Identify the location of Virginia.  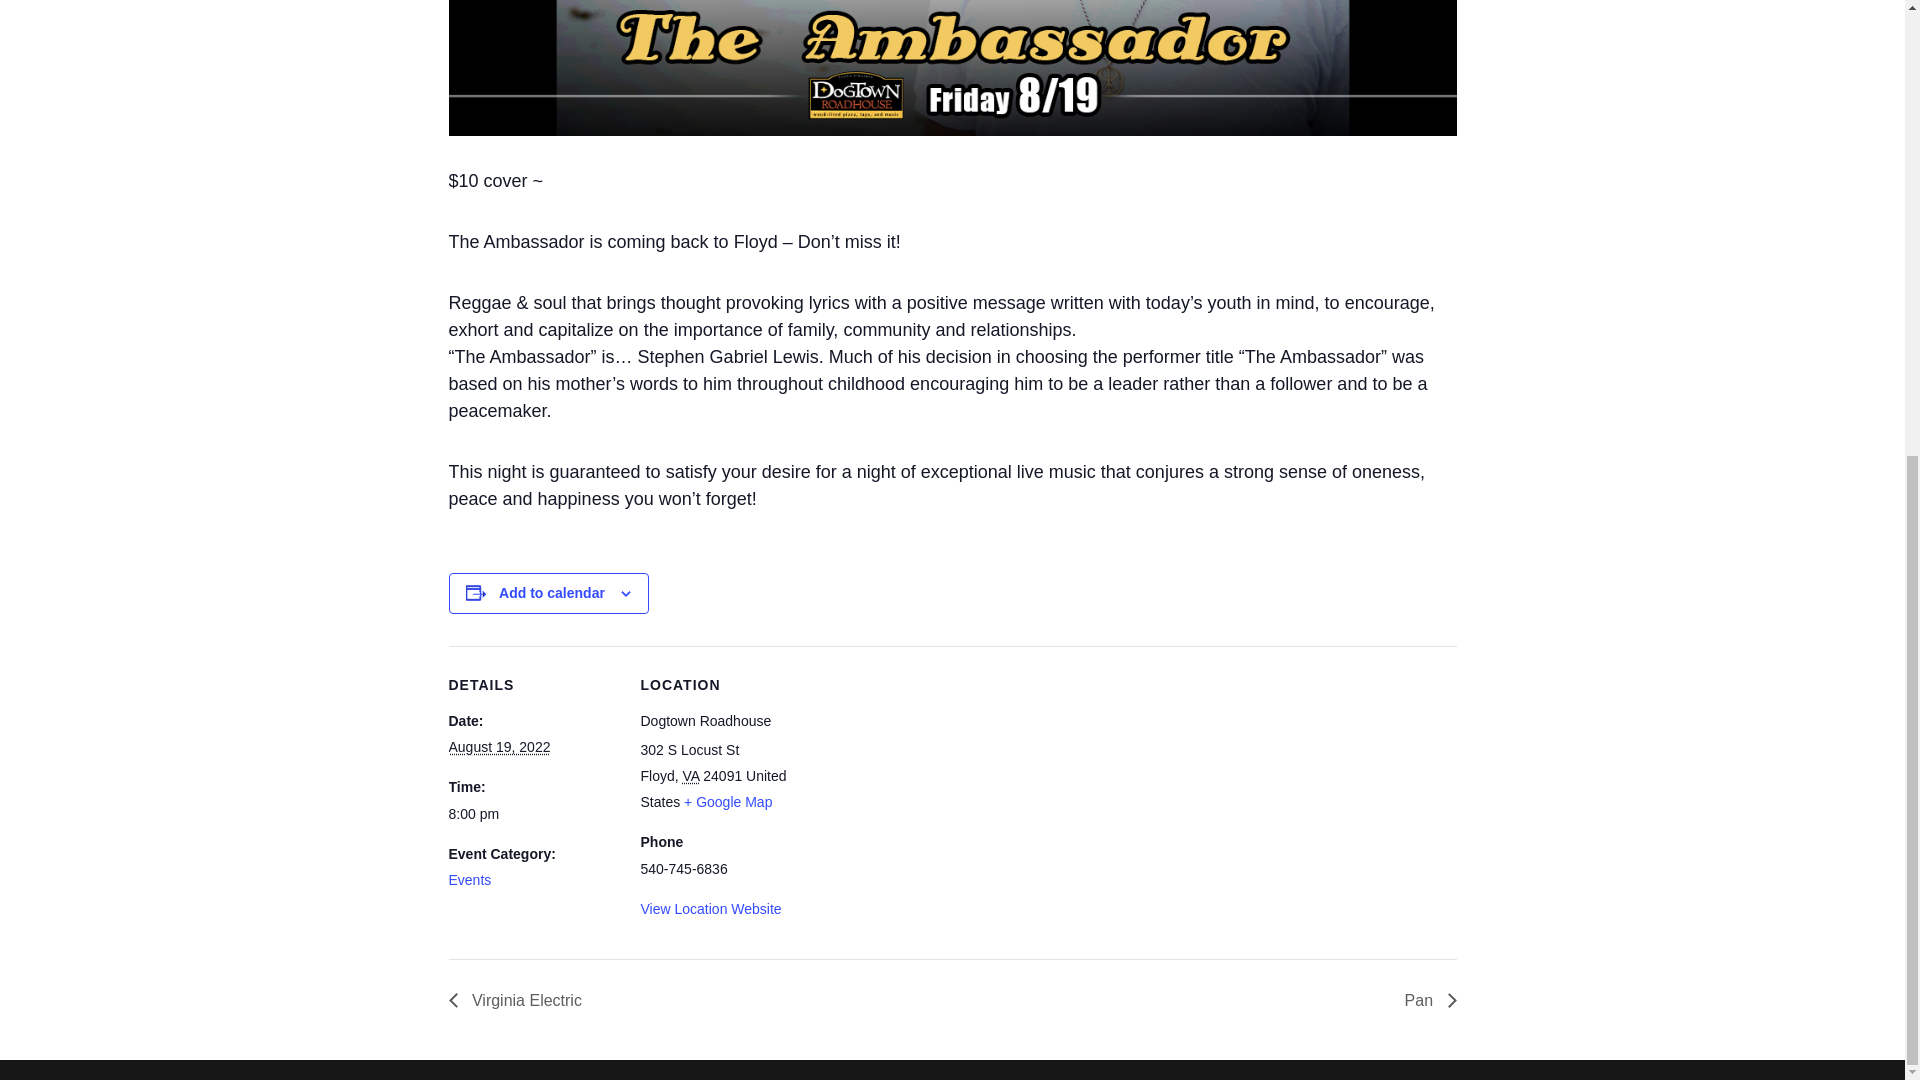
(692, 776).